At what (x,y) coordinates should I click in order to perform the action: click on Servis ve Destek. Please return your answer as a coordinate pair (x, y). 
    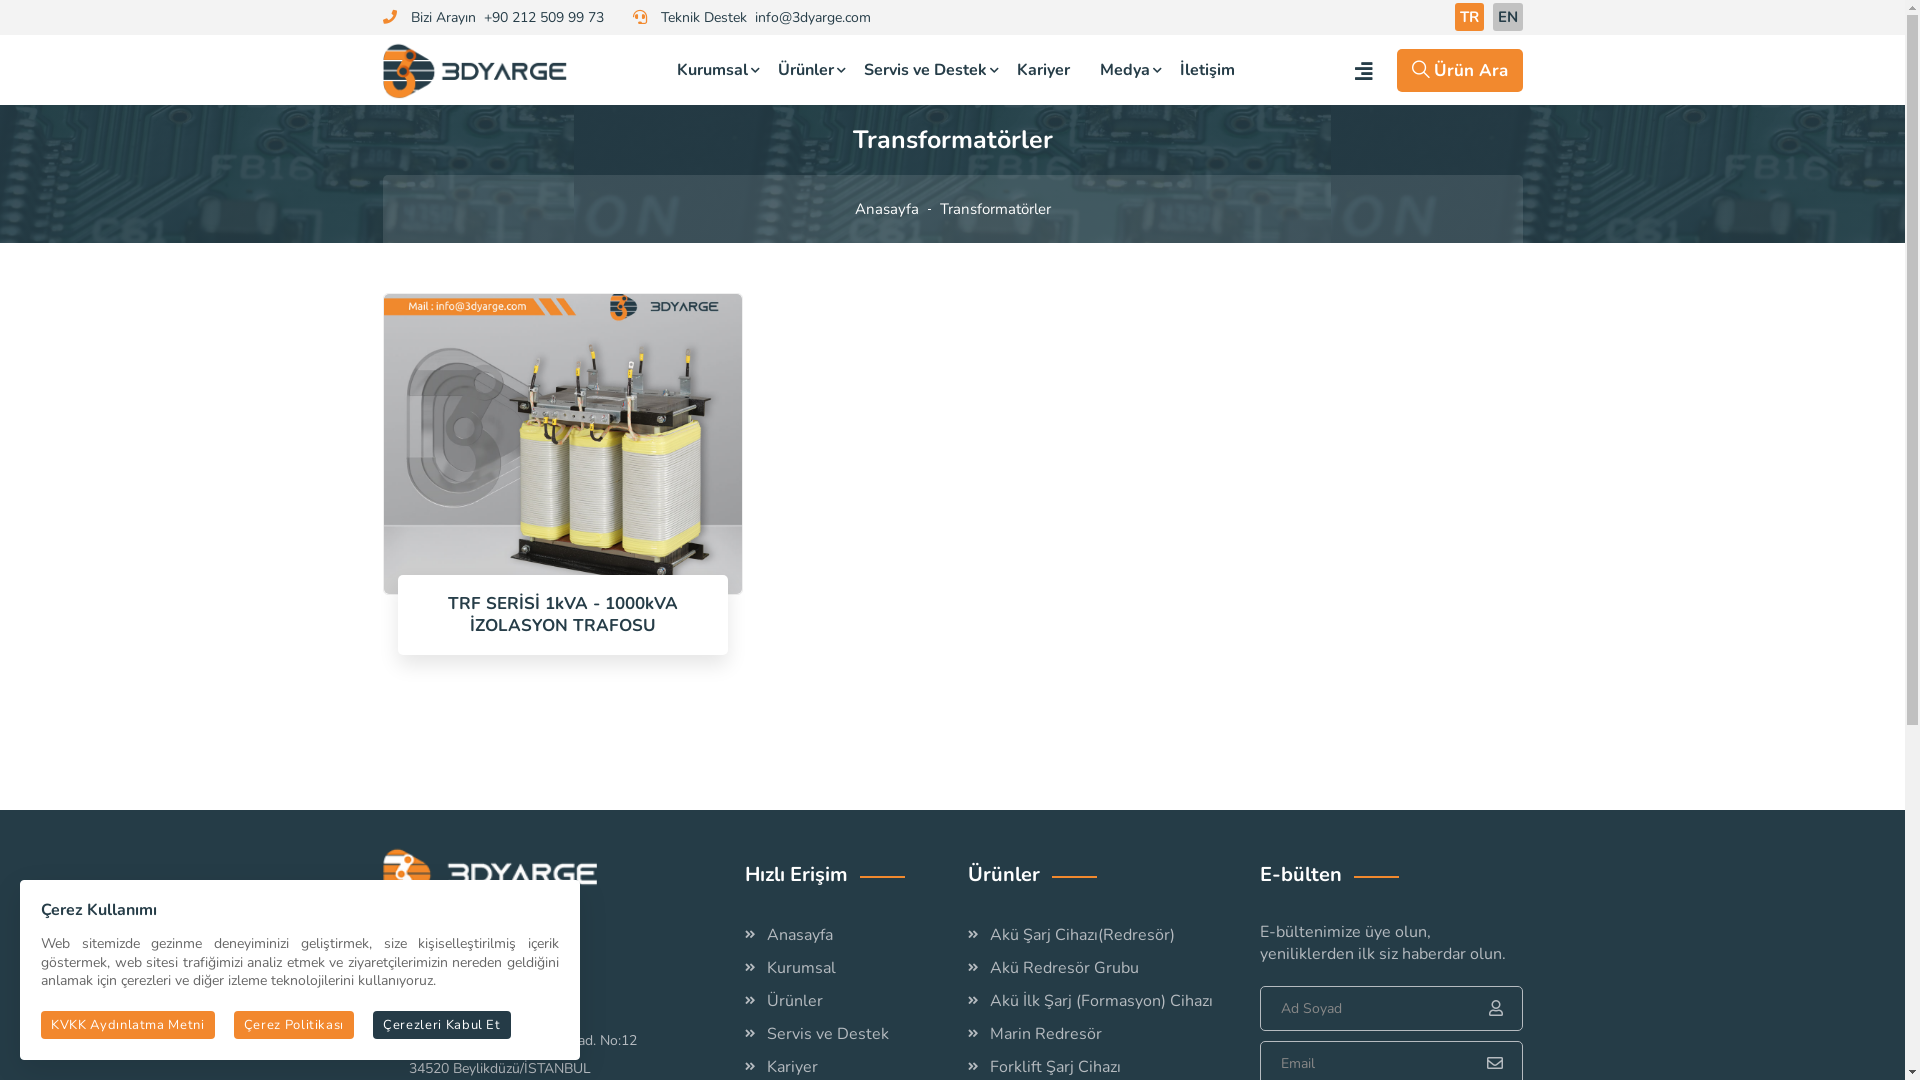
    Looking at the image, I should click on (828, 1034).